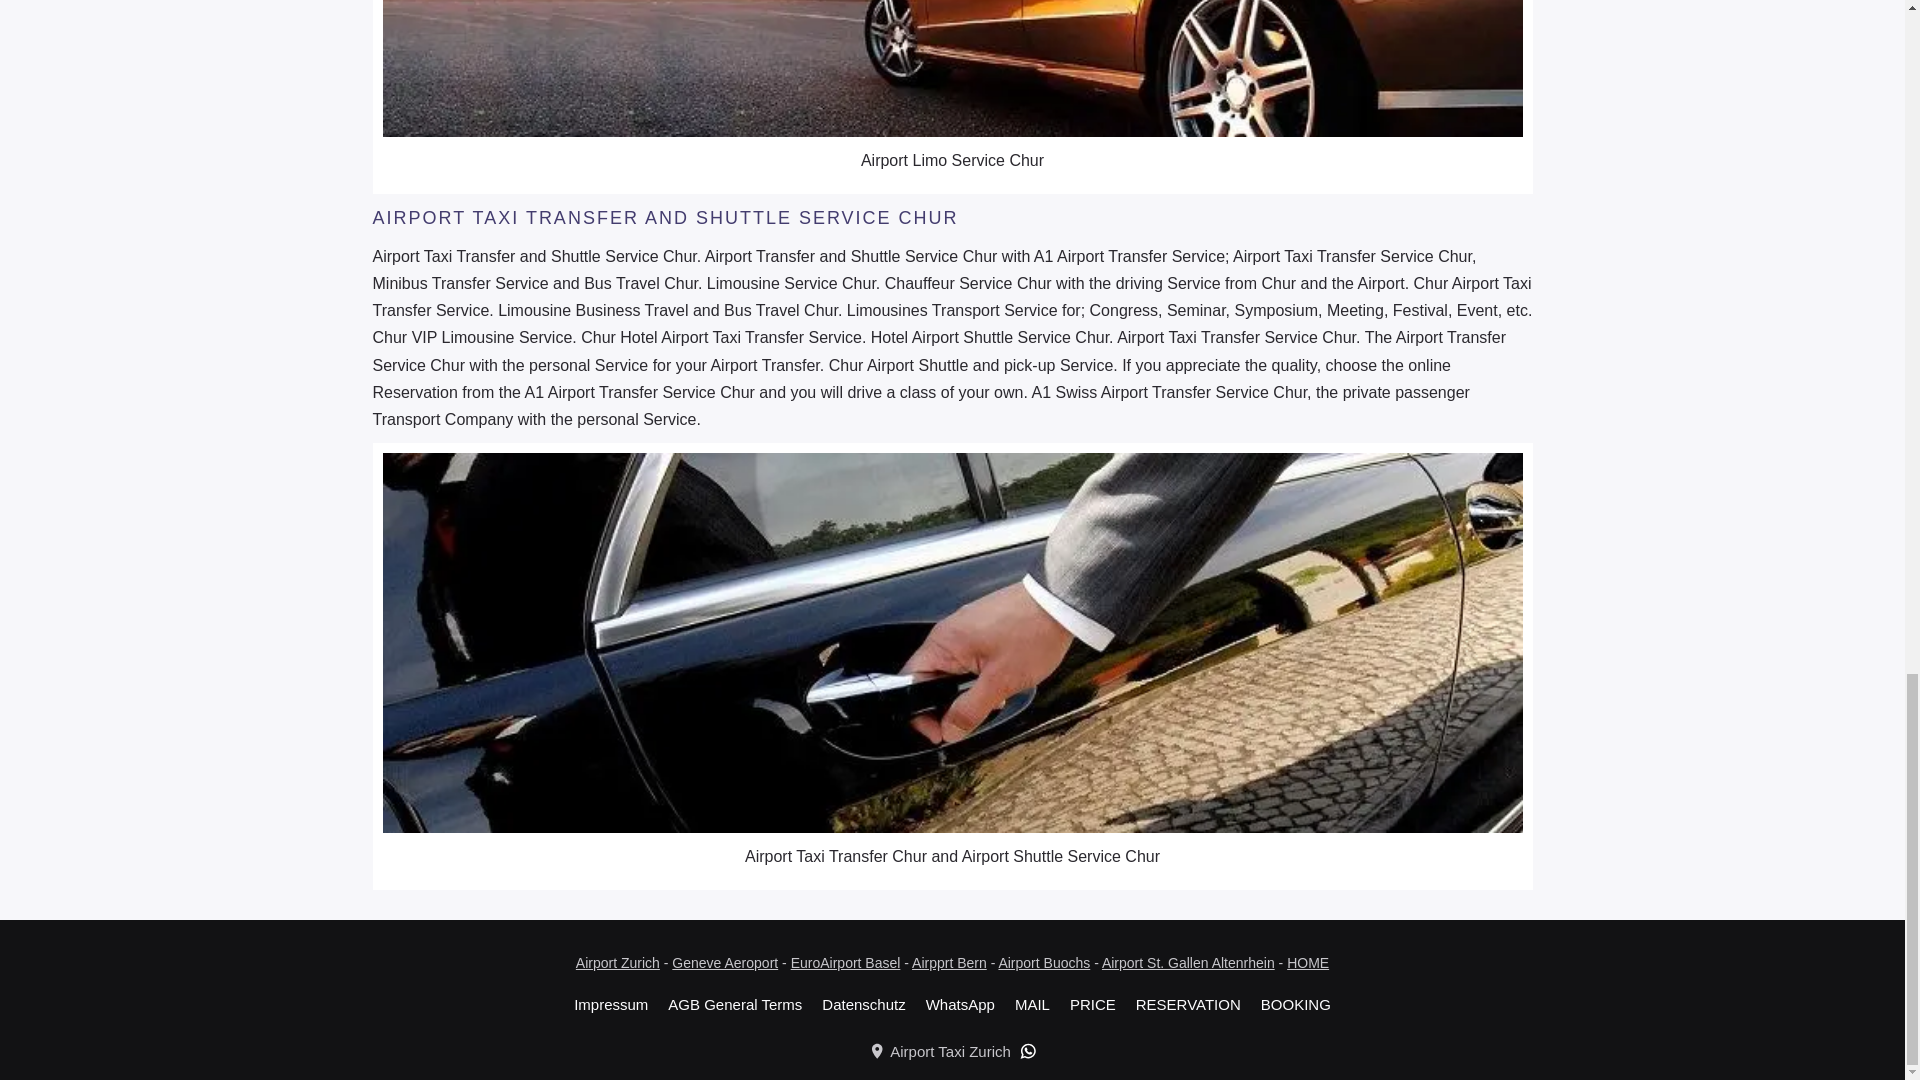 This screenshot has width=1920, height=1080. I want to click on WhatsApp, so click(960, 1004).